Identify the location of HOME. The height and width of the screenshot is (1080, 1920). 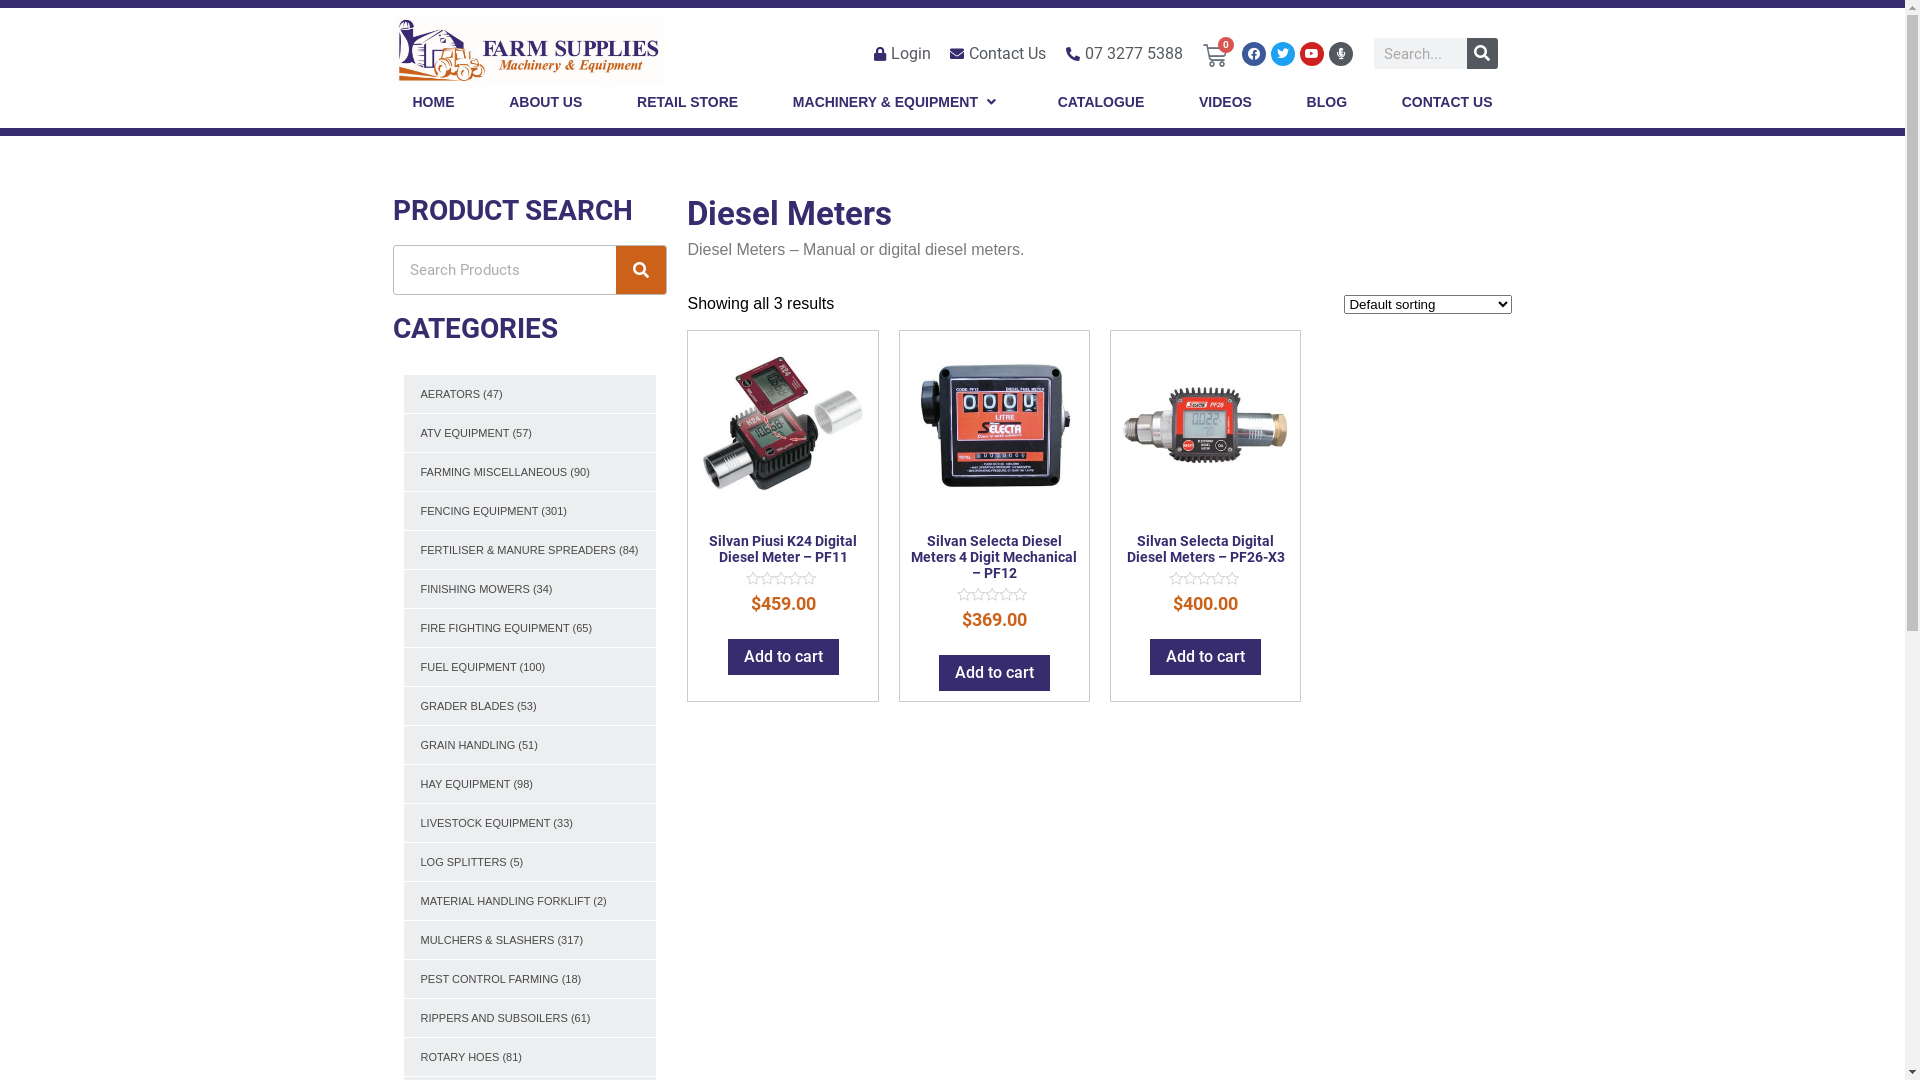
(433, 102).